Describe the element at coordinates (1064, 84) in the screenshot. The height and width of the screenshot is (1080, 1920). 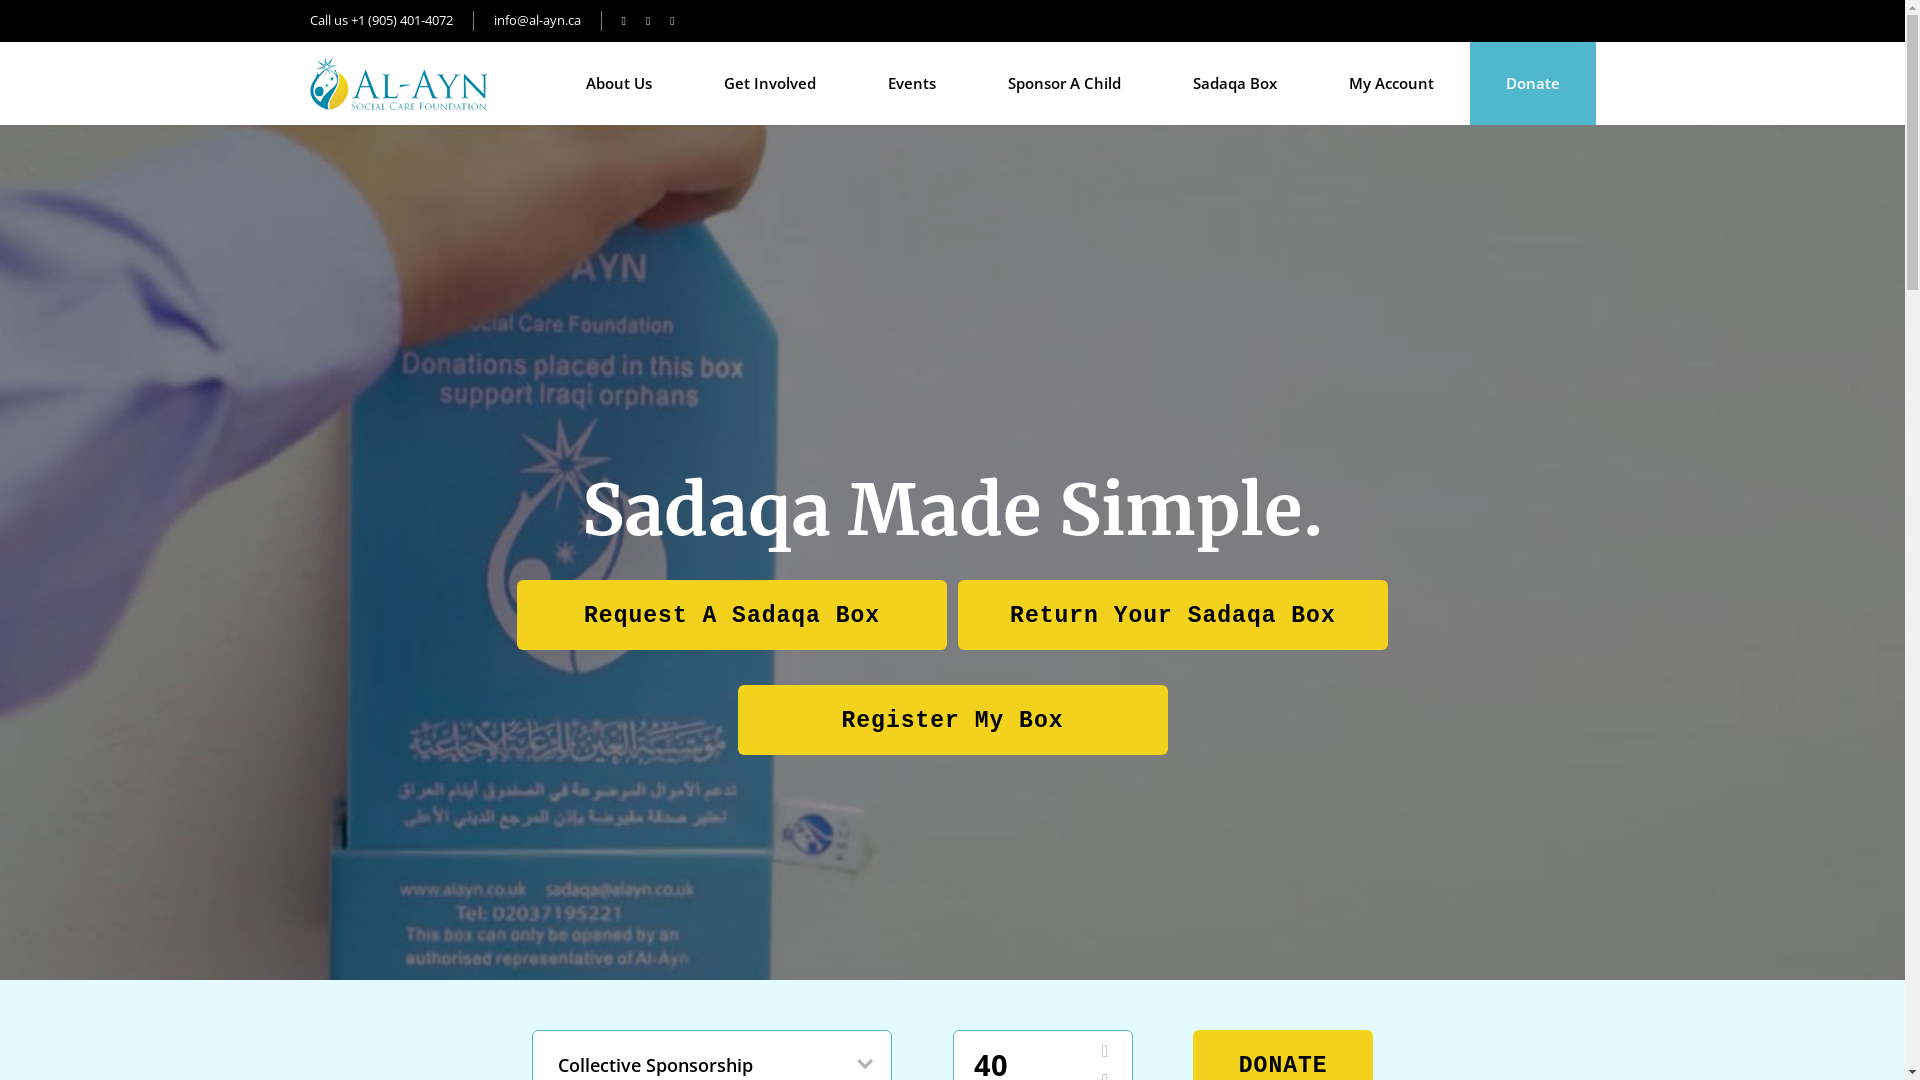
I see `Sponsor A Child` at that location.